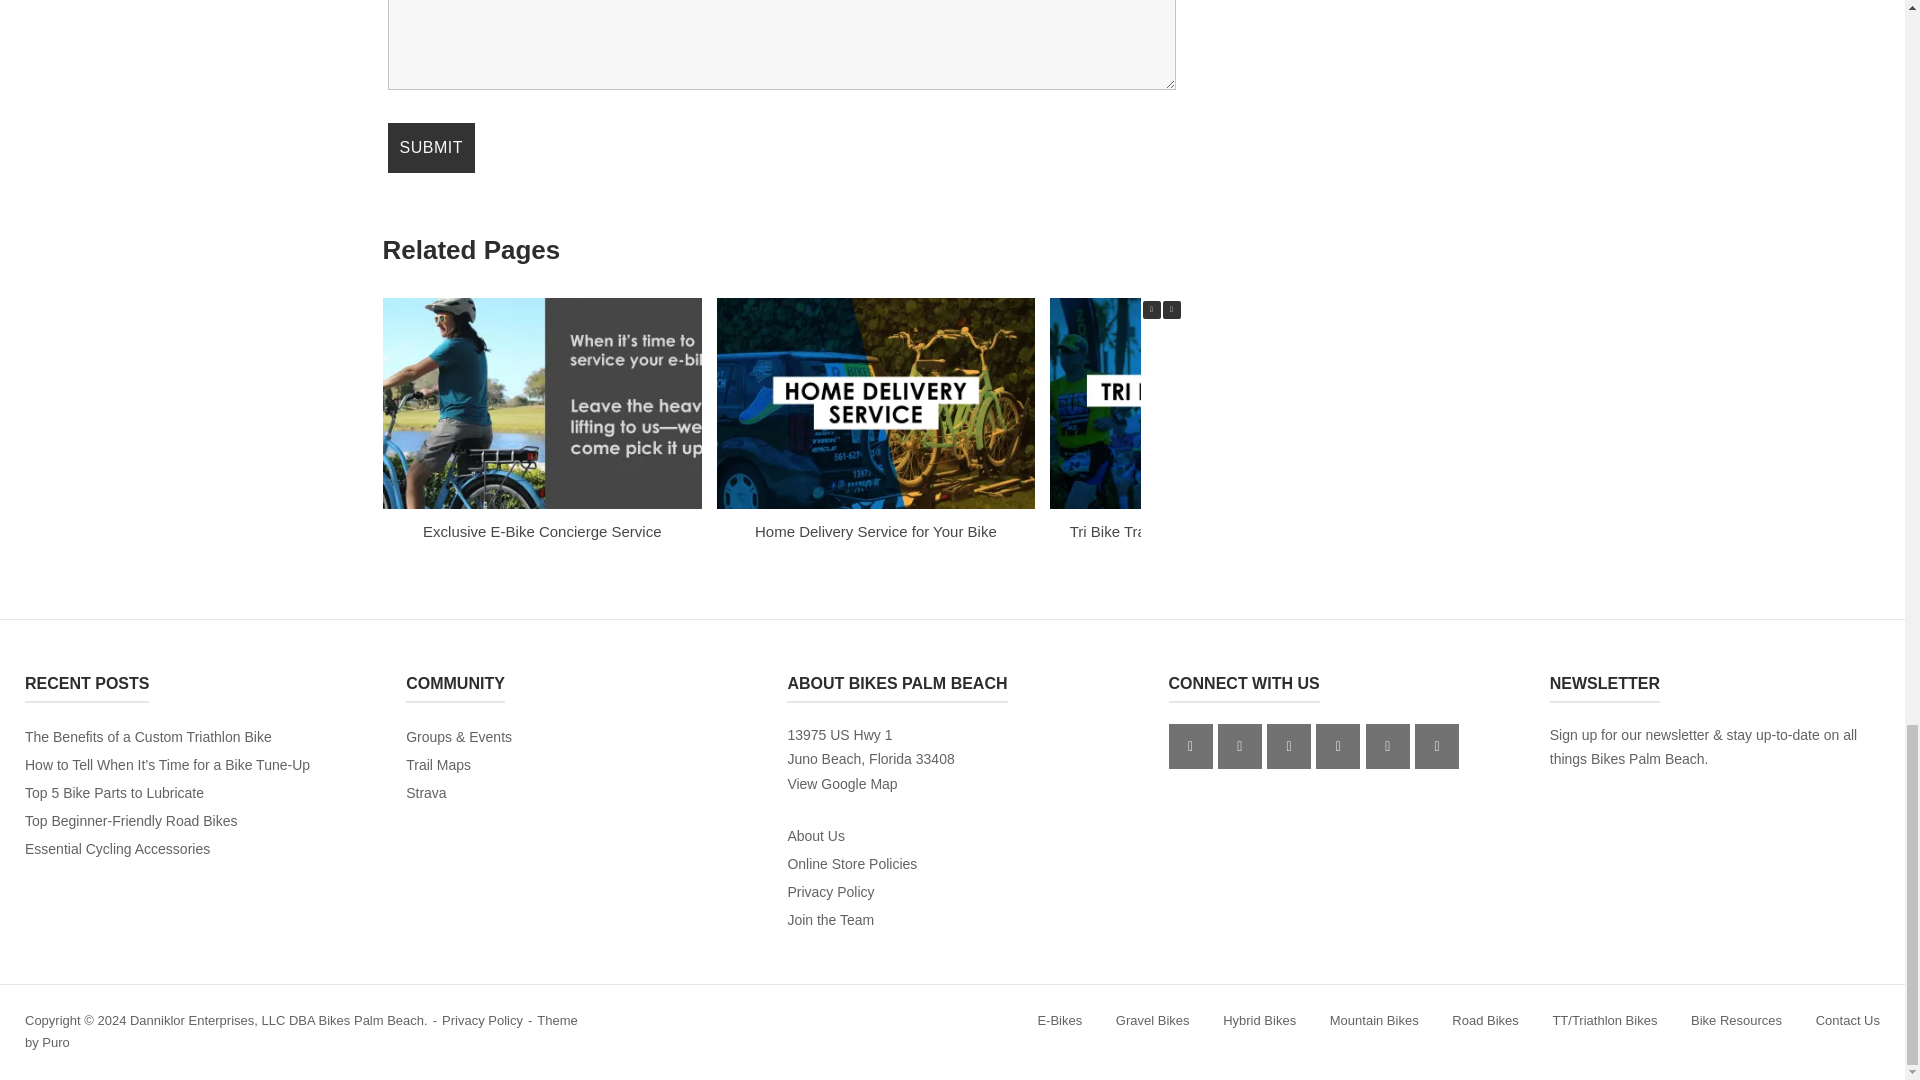 The image size is (1920, 1080). What do you see at coordinates (1437, 746) in the screenshot?
I see `Phone Bikes Palm Beach` at bounding box center [1437, 746].